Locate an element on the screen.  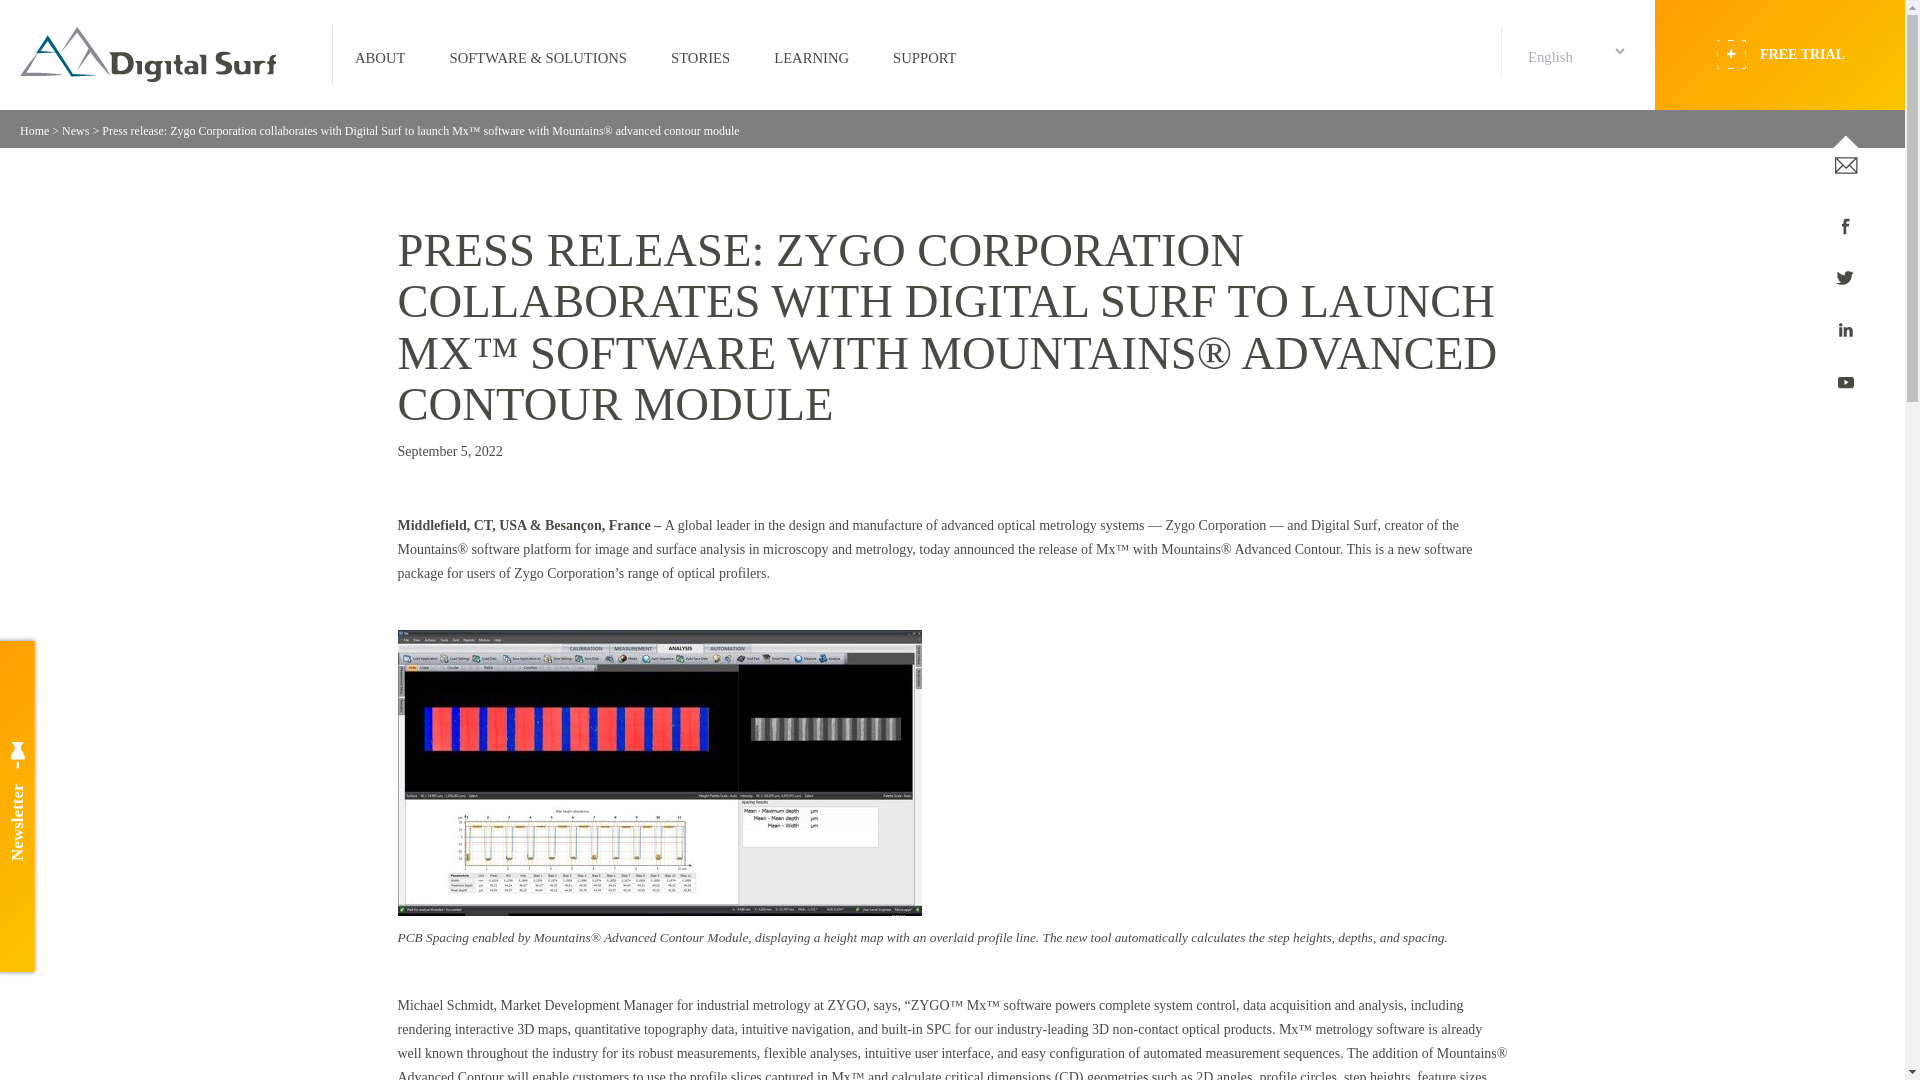
SUPPORT is located at coordinates (924, 54).